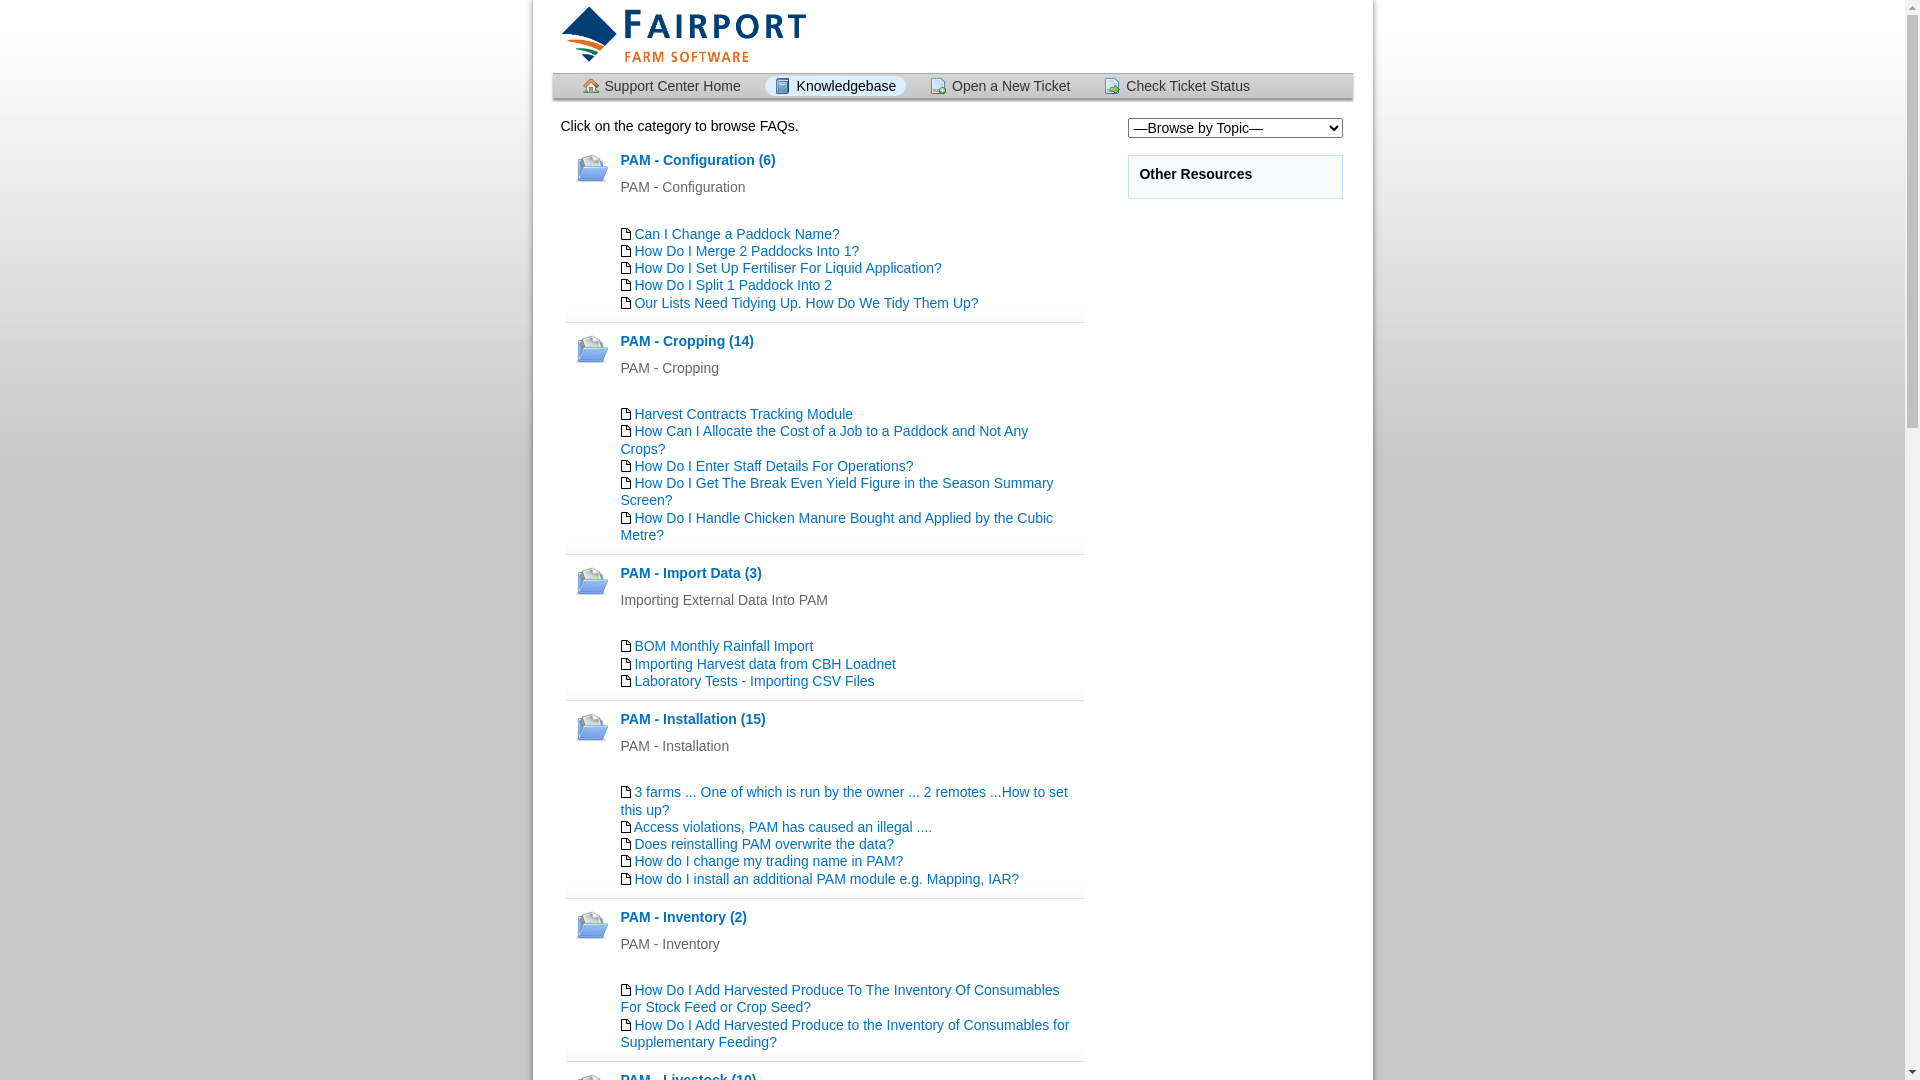 Image resolution: width=1920 pixels, height=1080 pixels. What do you see at coordinates (724, 646) in the screenshot?
I see `BOM Monthly Rainfall Import` at bounding box center [724, 646].